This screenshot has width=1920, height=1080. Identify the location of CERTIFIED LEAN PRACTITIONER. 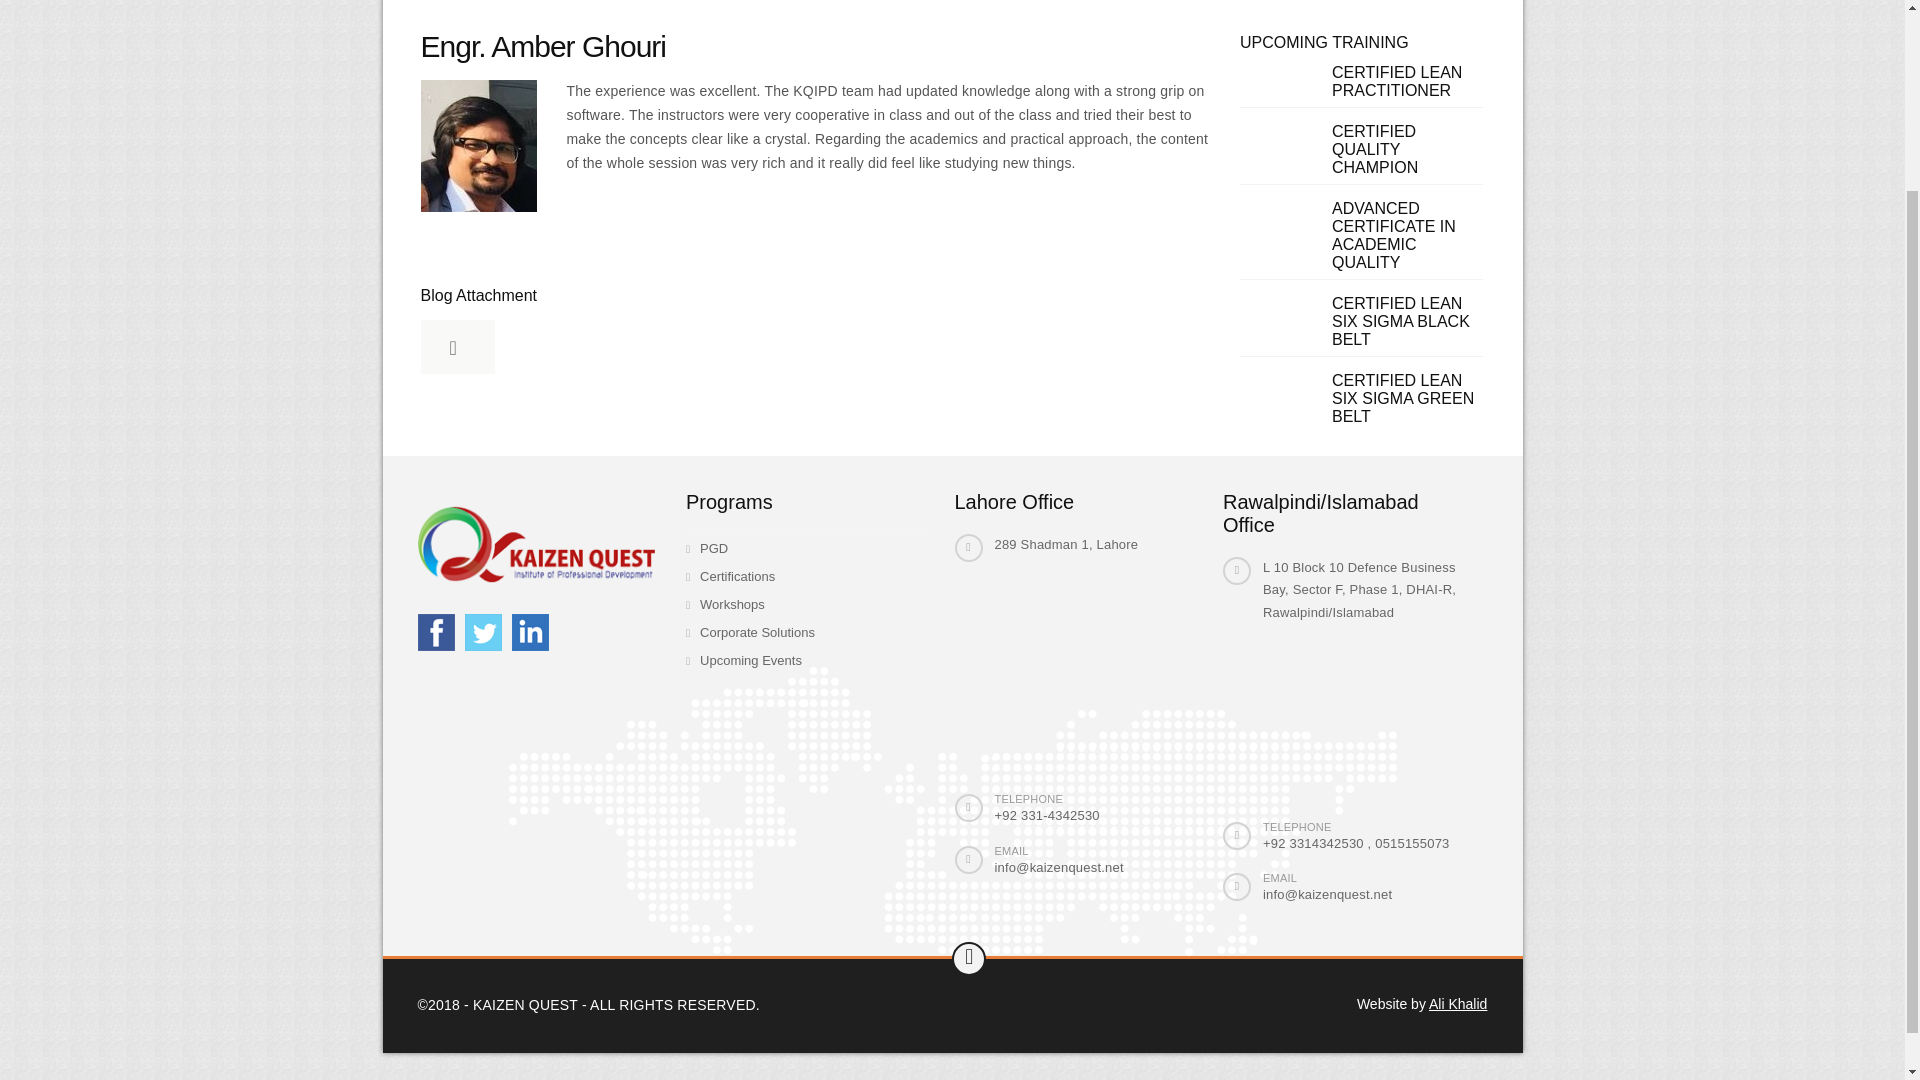
(1396, 81).